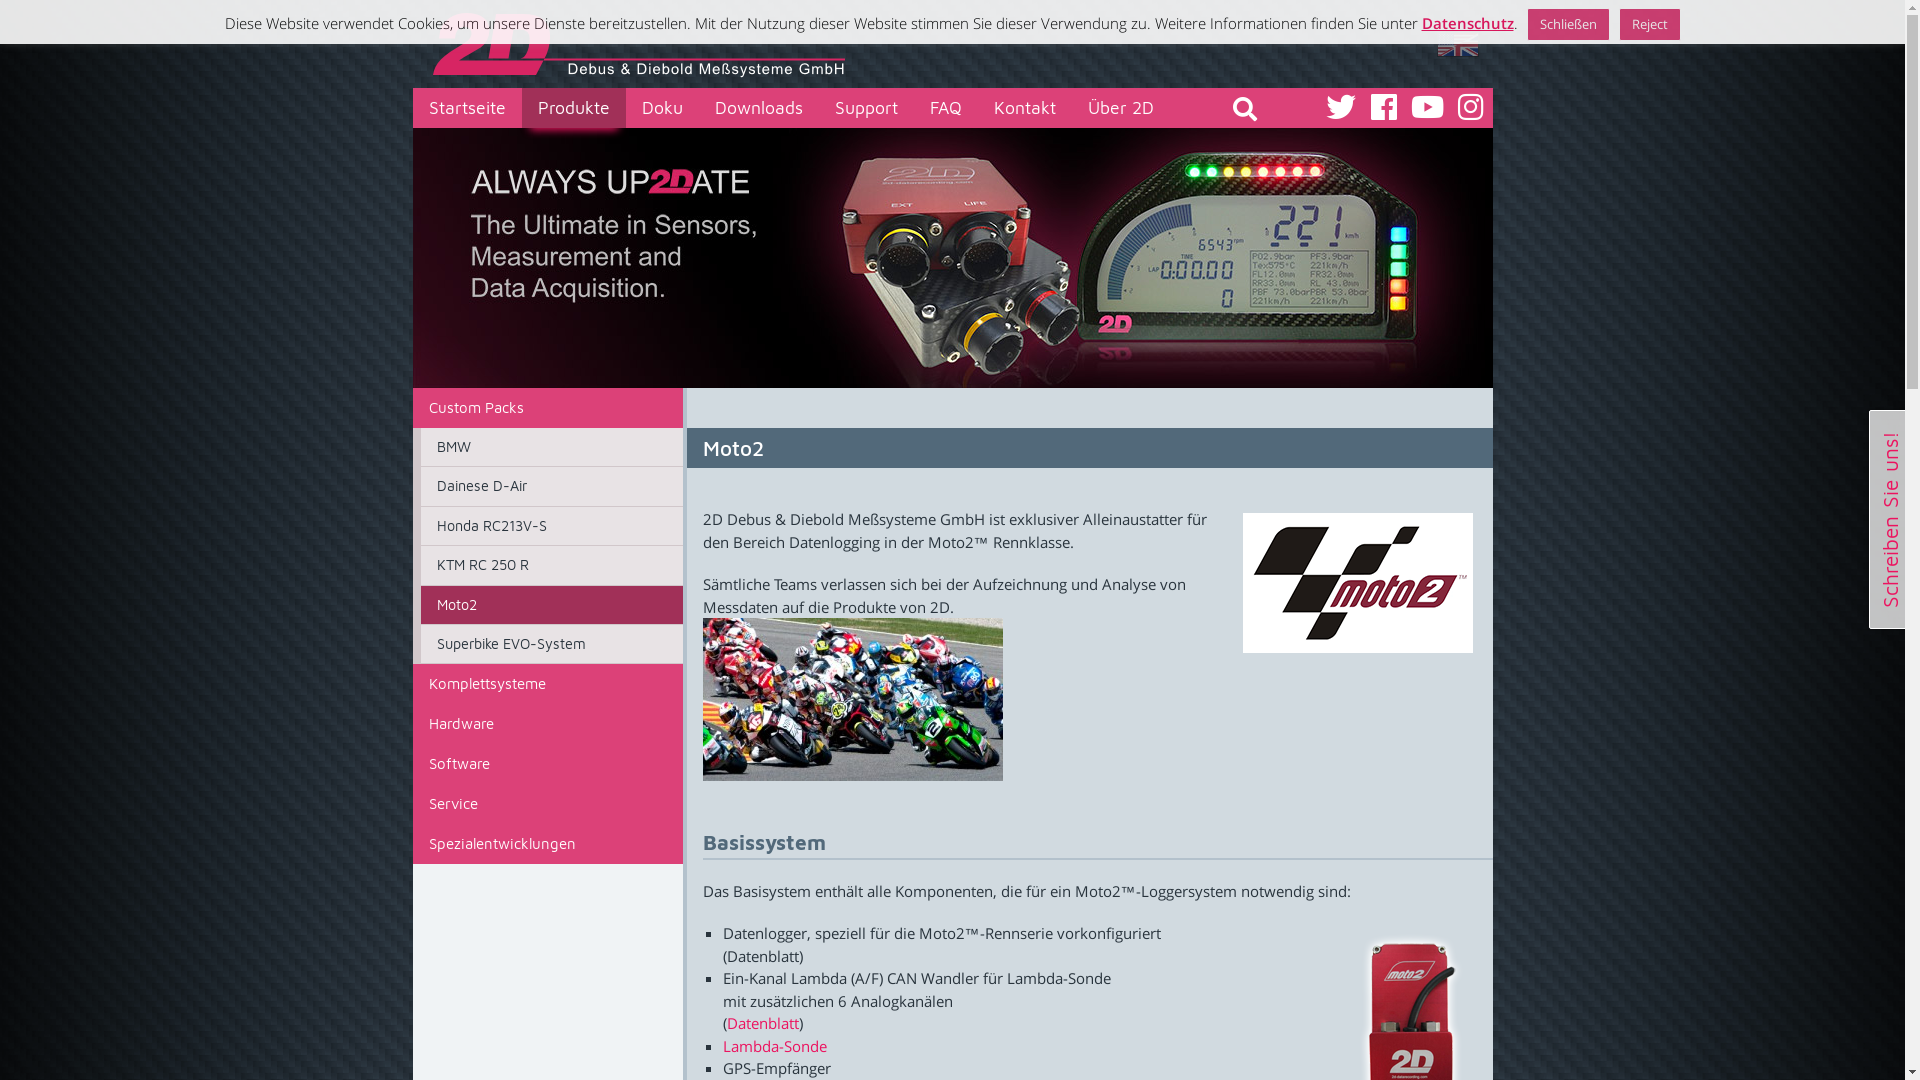  What do you see at coordinates (762, 1023) in the screenshot?
I see `Datenblatt` at bounding box center [762, 1023].